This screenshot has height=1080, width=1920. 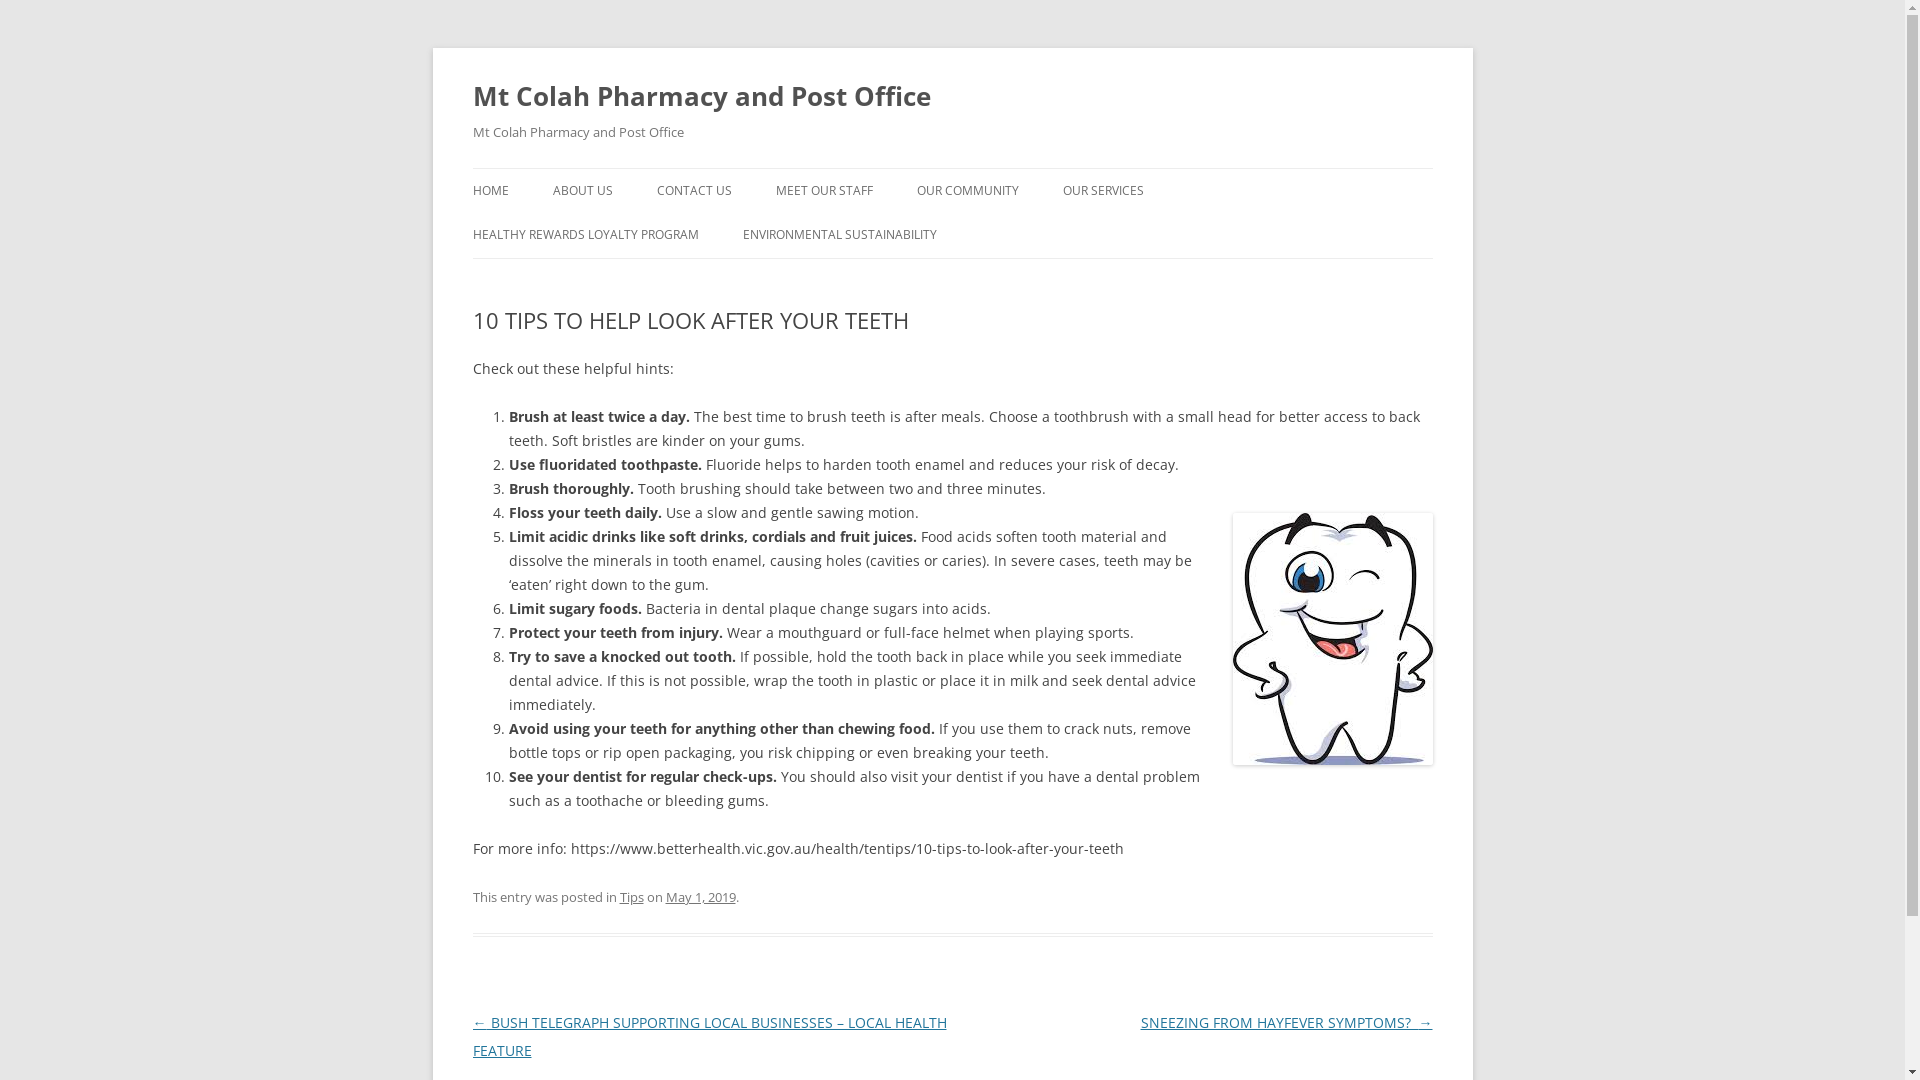 What do you see at coordinates (582, 191) in the screenshot?
I see `ABOUT US` at bounding box center [582, 191].